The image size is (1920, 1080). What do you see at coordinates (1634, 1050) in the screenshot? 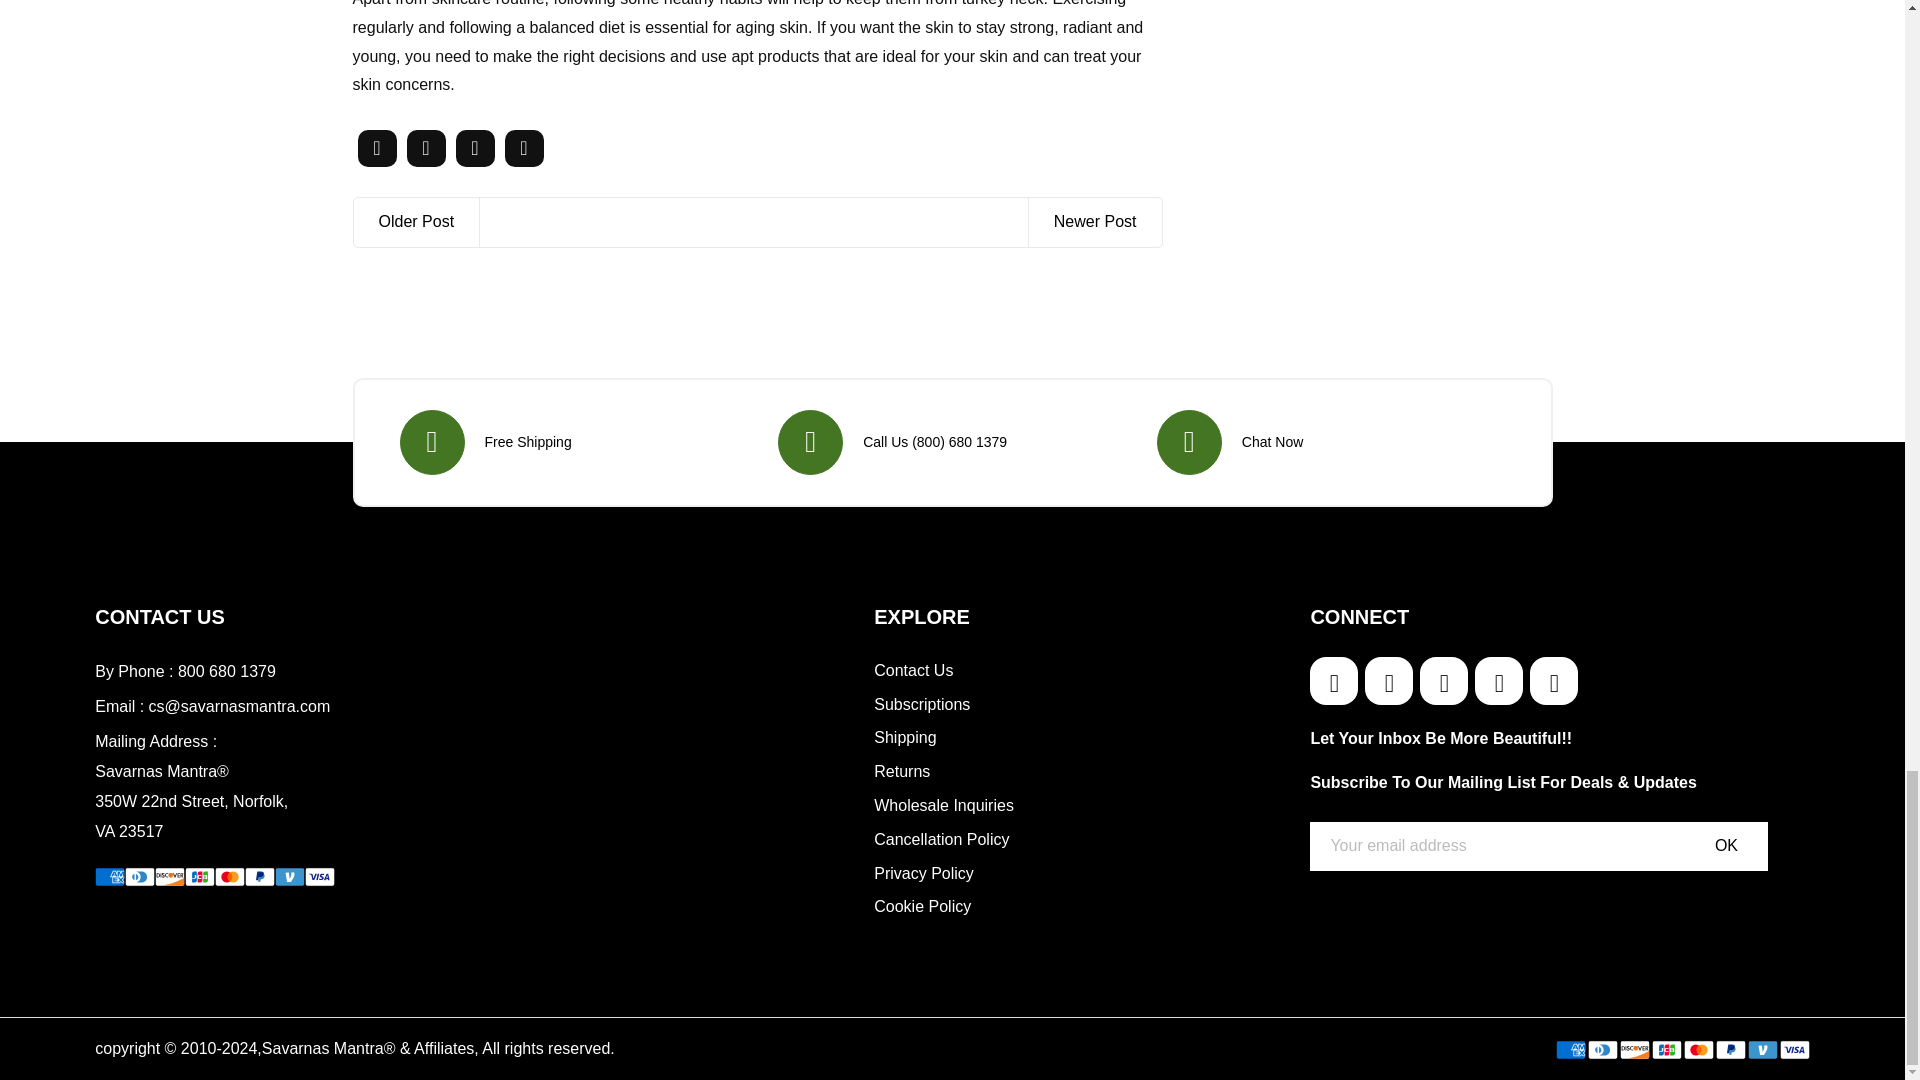
I see `Discover` at bounding box center [1634, 1050].